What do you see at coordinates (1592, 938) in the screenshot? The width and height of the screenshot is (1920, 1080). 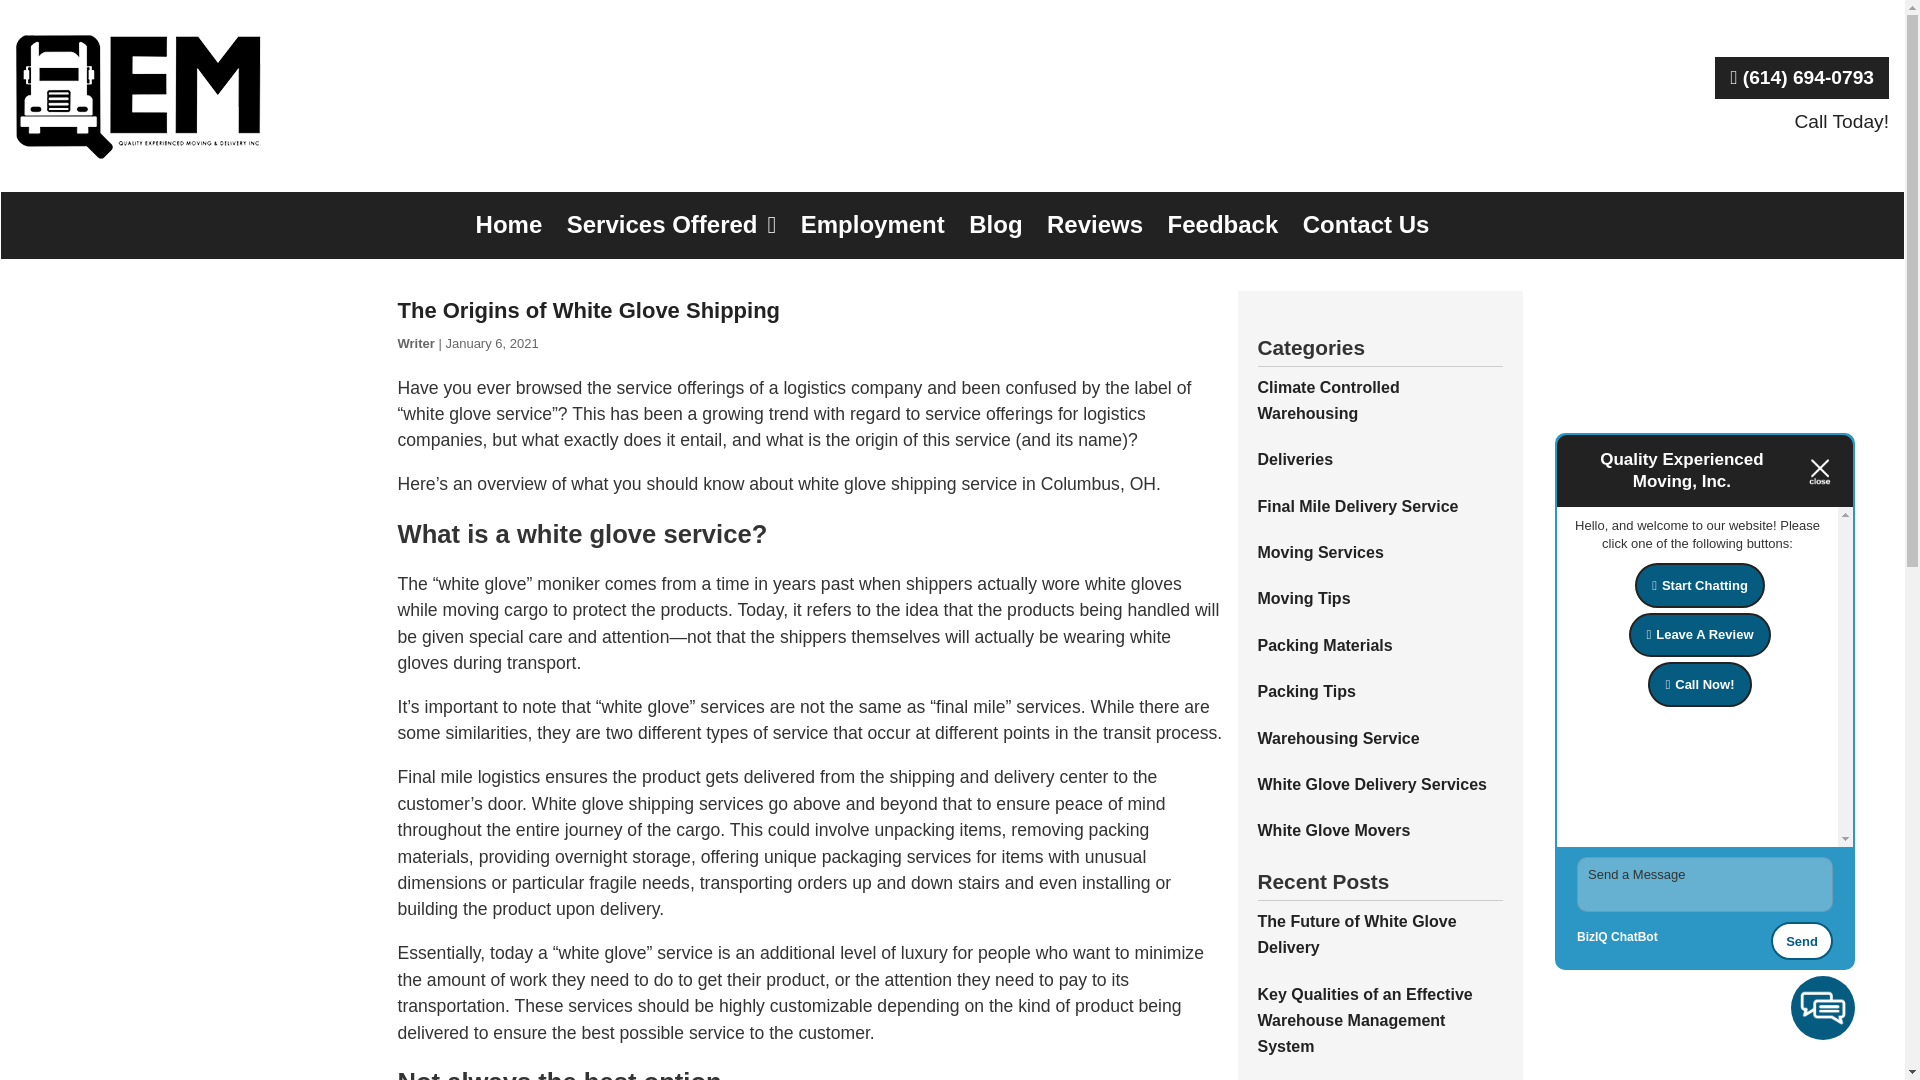 I see `BizIQ` at bounding box center [1592, 938].